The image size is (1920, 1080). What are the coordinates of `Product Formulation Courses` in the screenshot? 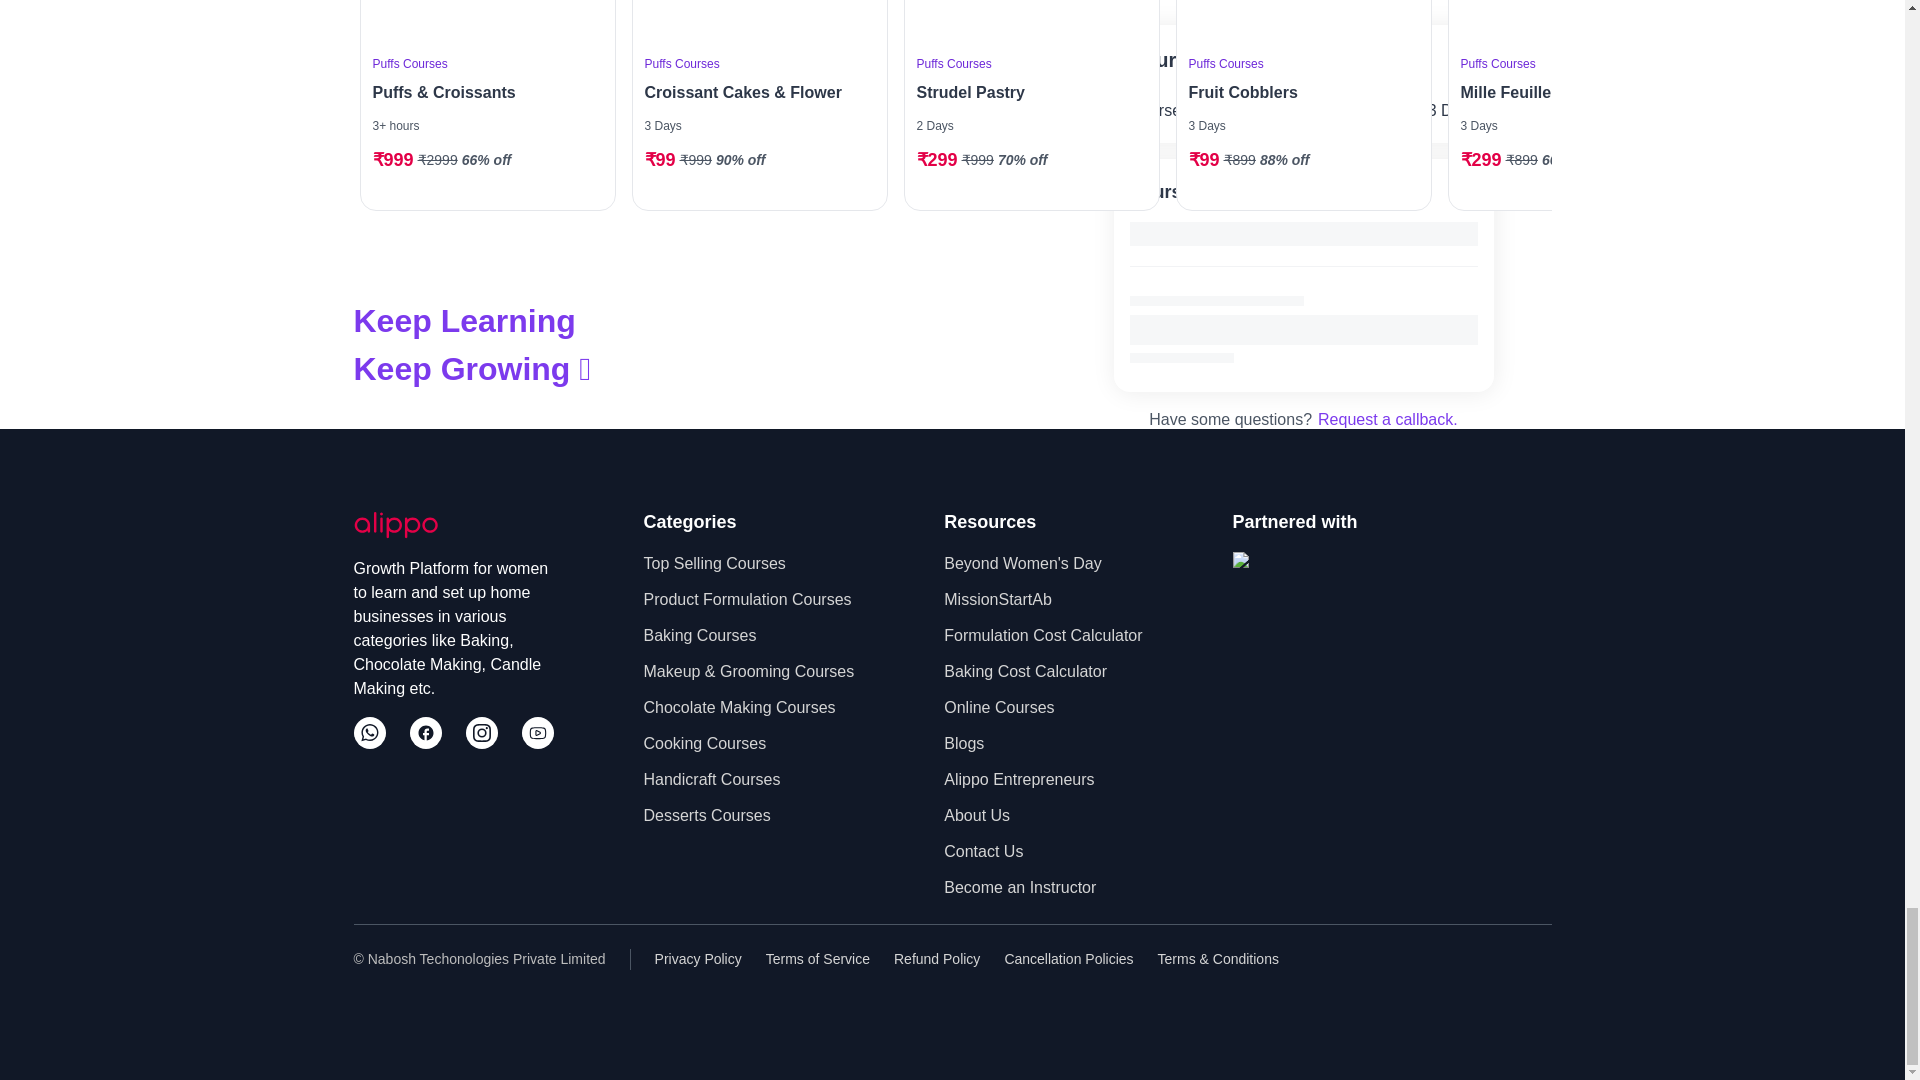 It's located at (748, 600).